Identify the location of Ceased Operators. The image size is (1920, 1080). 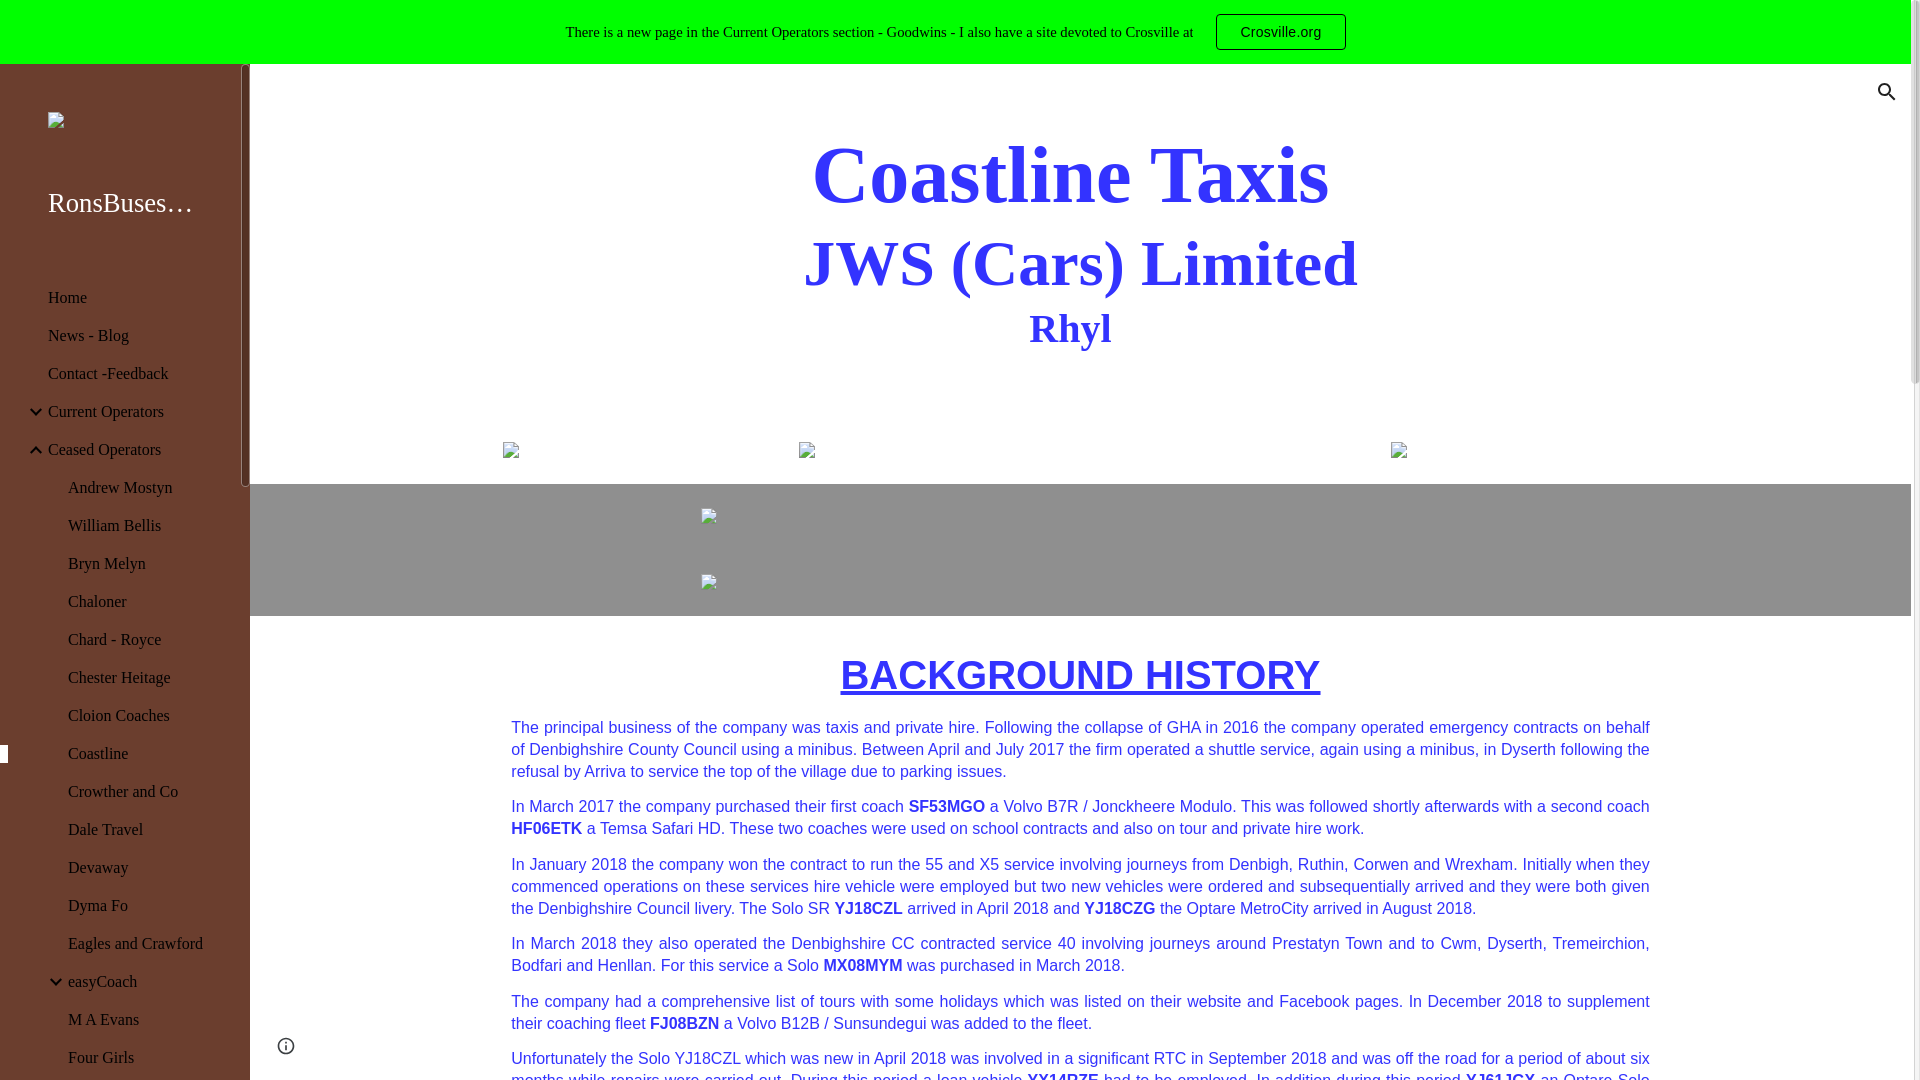
(136, 450).